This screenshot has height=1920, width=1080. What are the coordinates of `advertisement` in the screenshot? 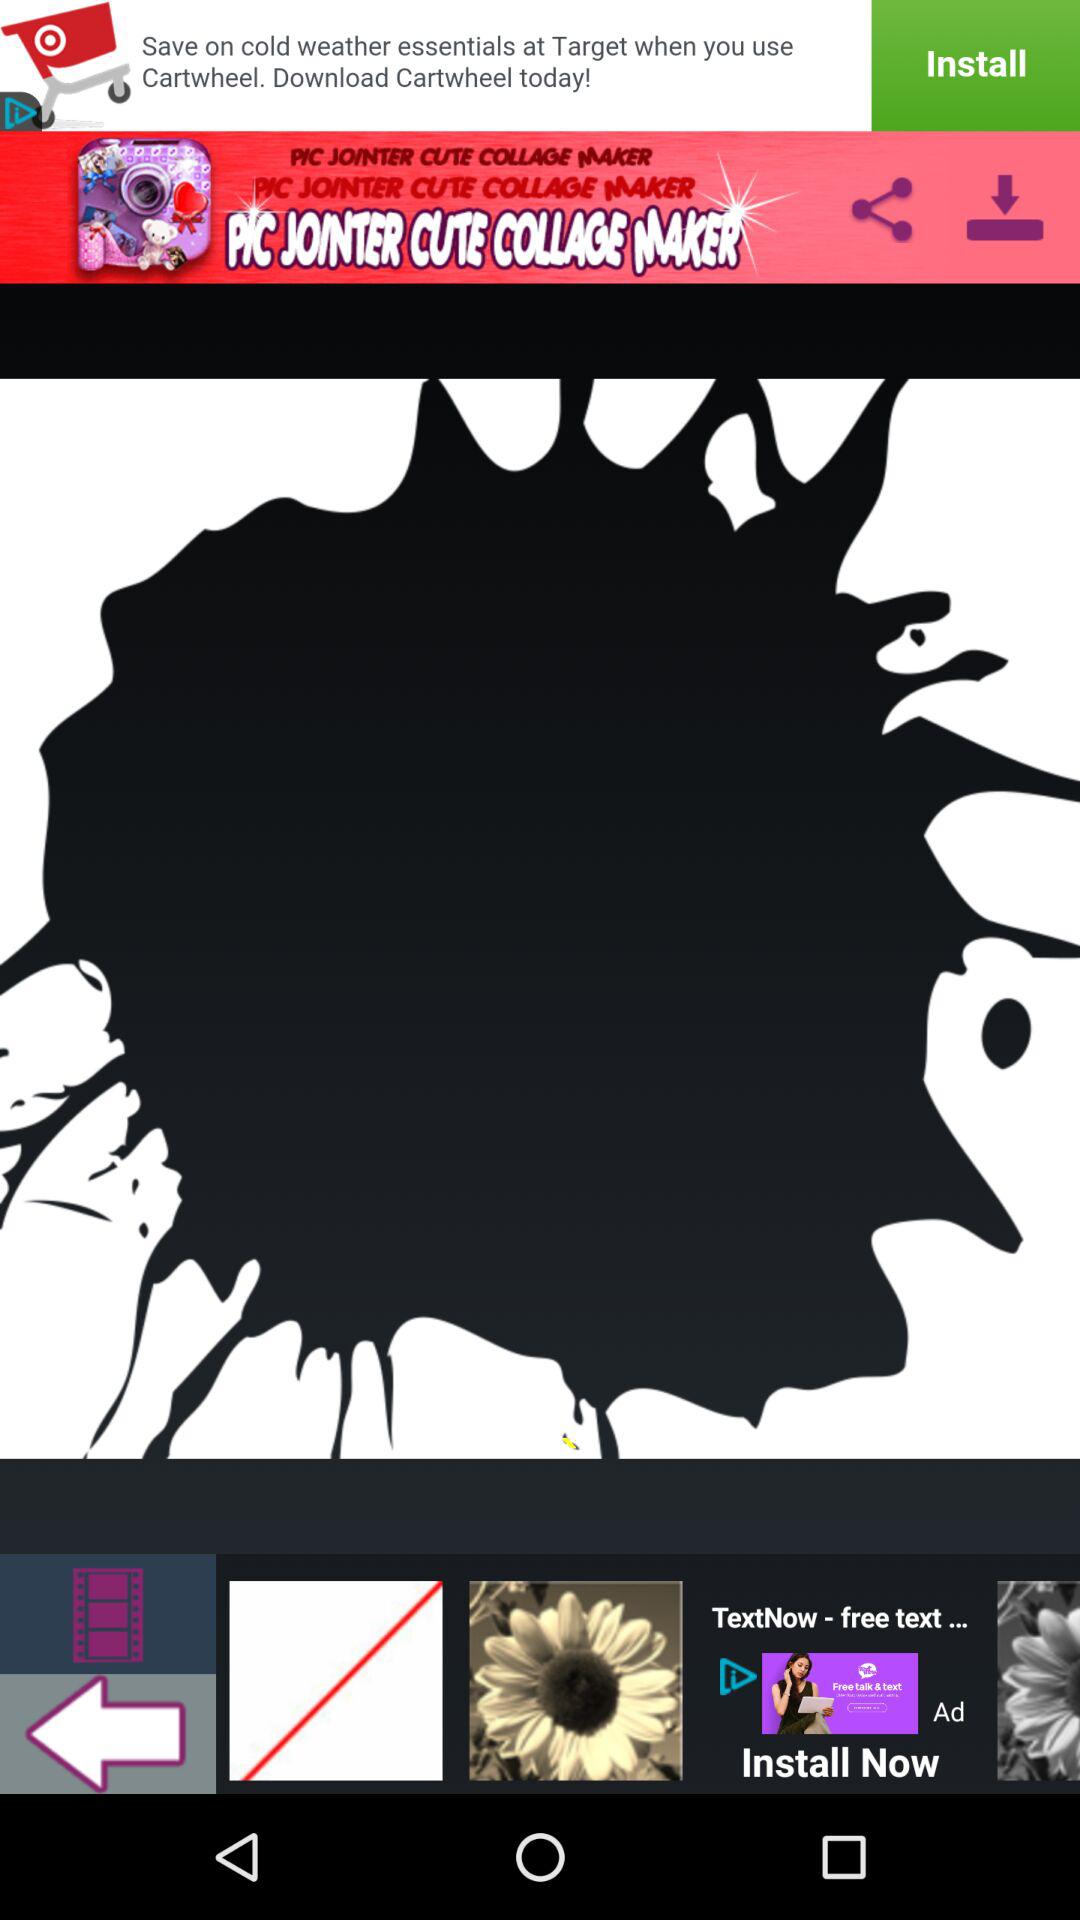 It's located at (840, 1694).